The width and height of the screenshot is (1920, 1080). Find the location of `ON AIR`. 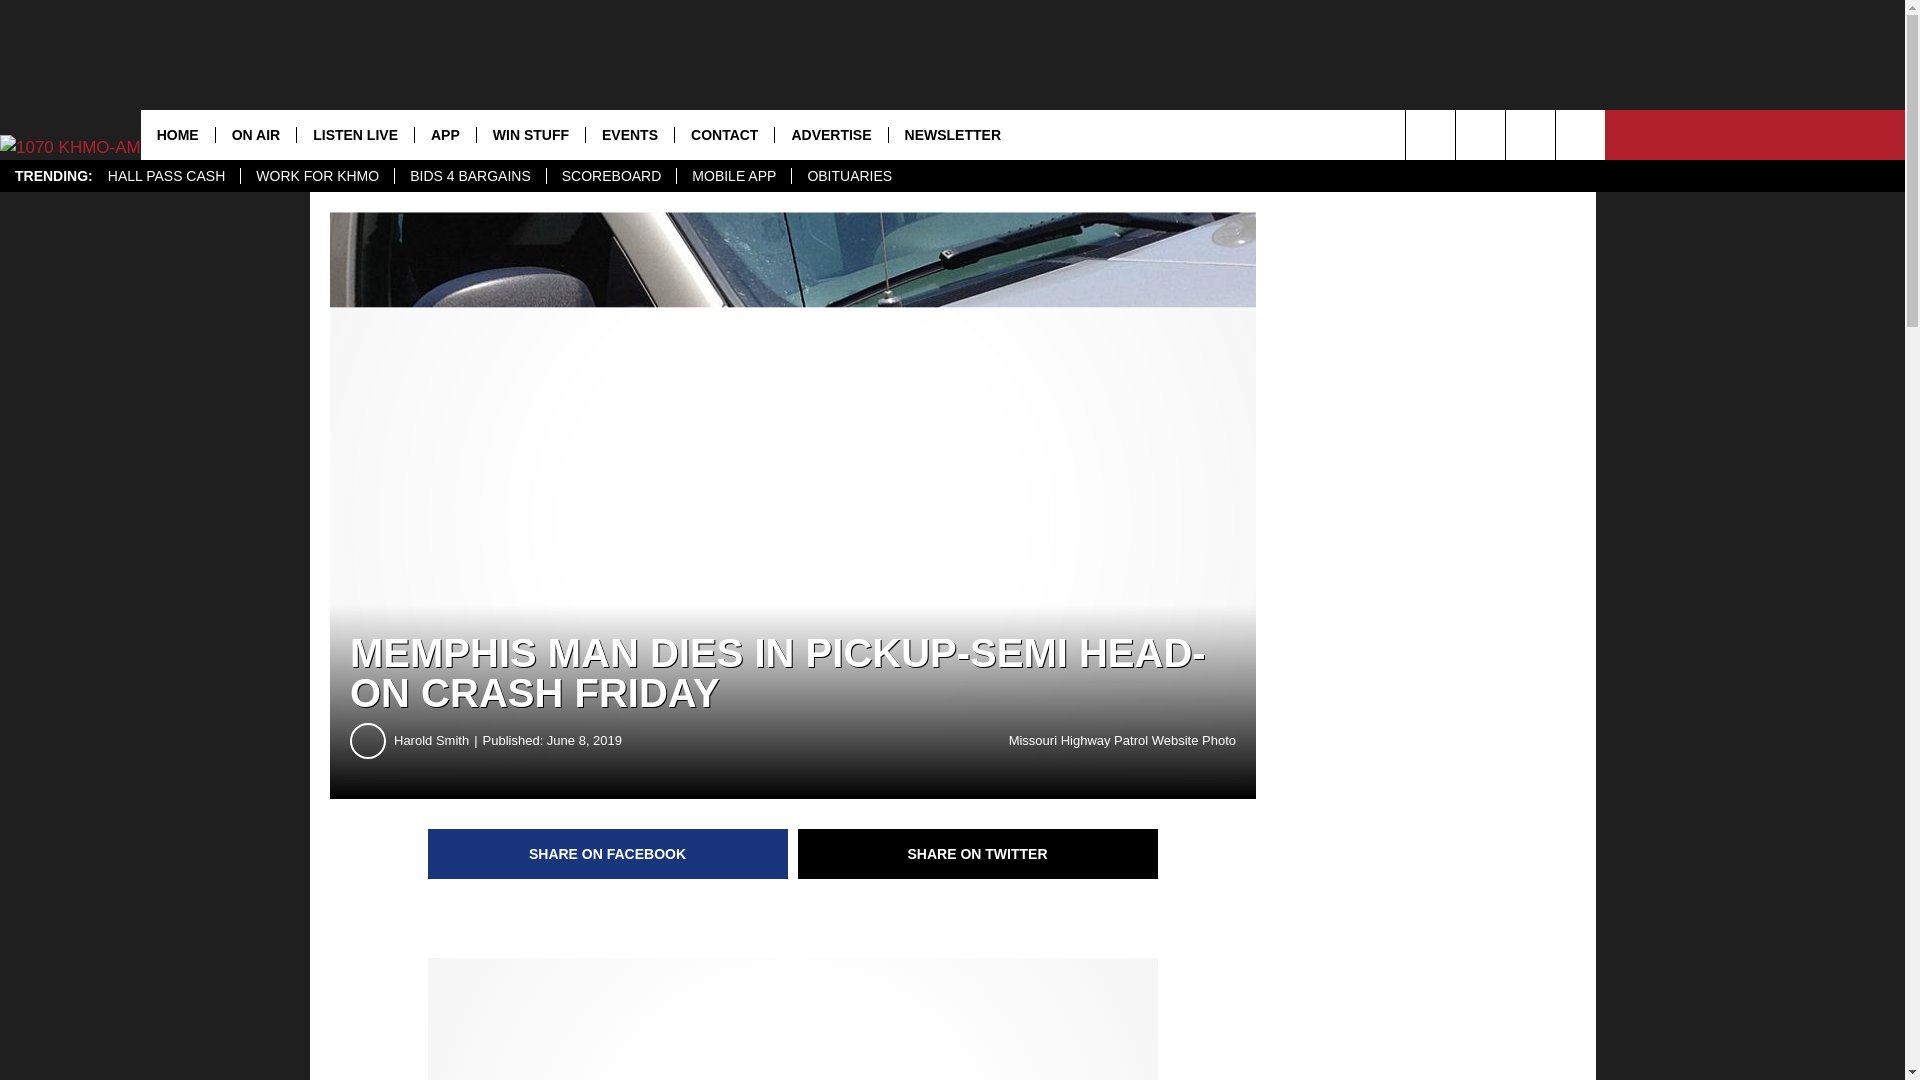

ON AIR is located at coordinates (255, 134).